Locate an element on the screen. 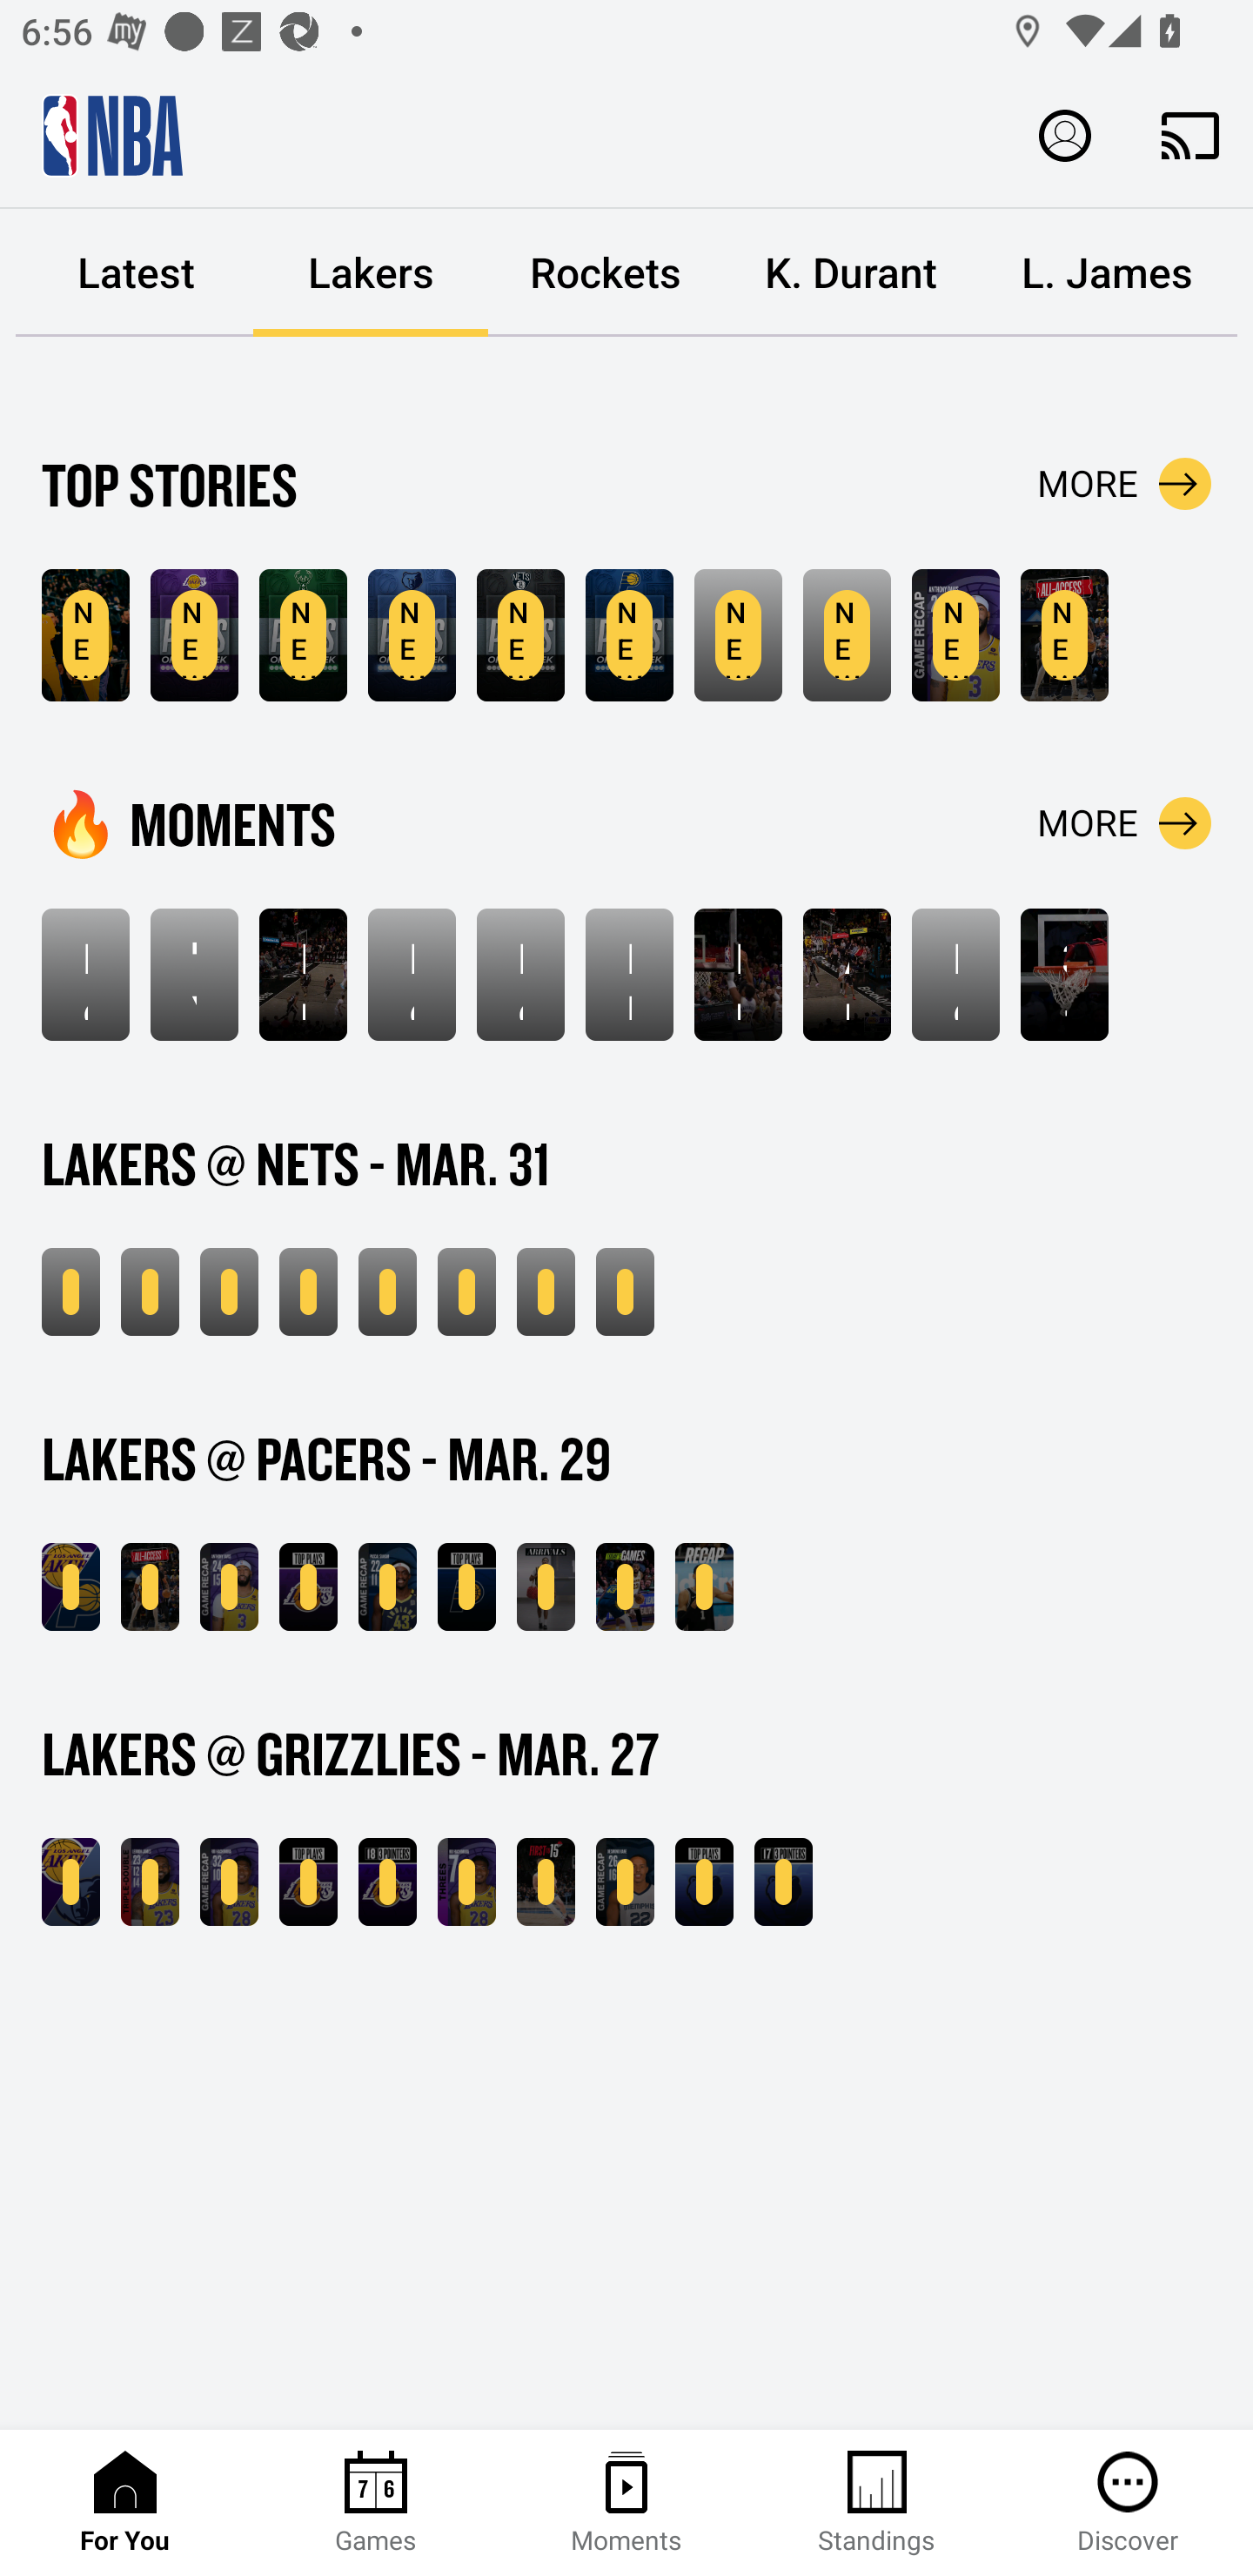 The width and height of the screenshot is (1253, 2576). NEW LAL's Top Plays from LAL vs. MEM is located at coordinates (308, 1883).